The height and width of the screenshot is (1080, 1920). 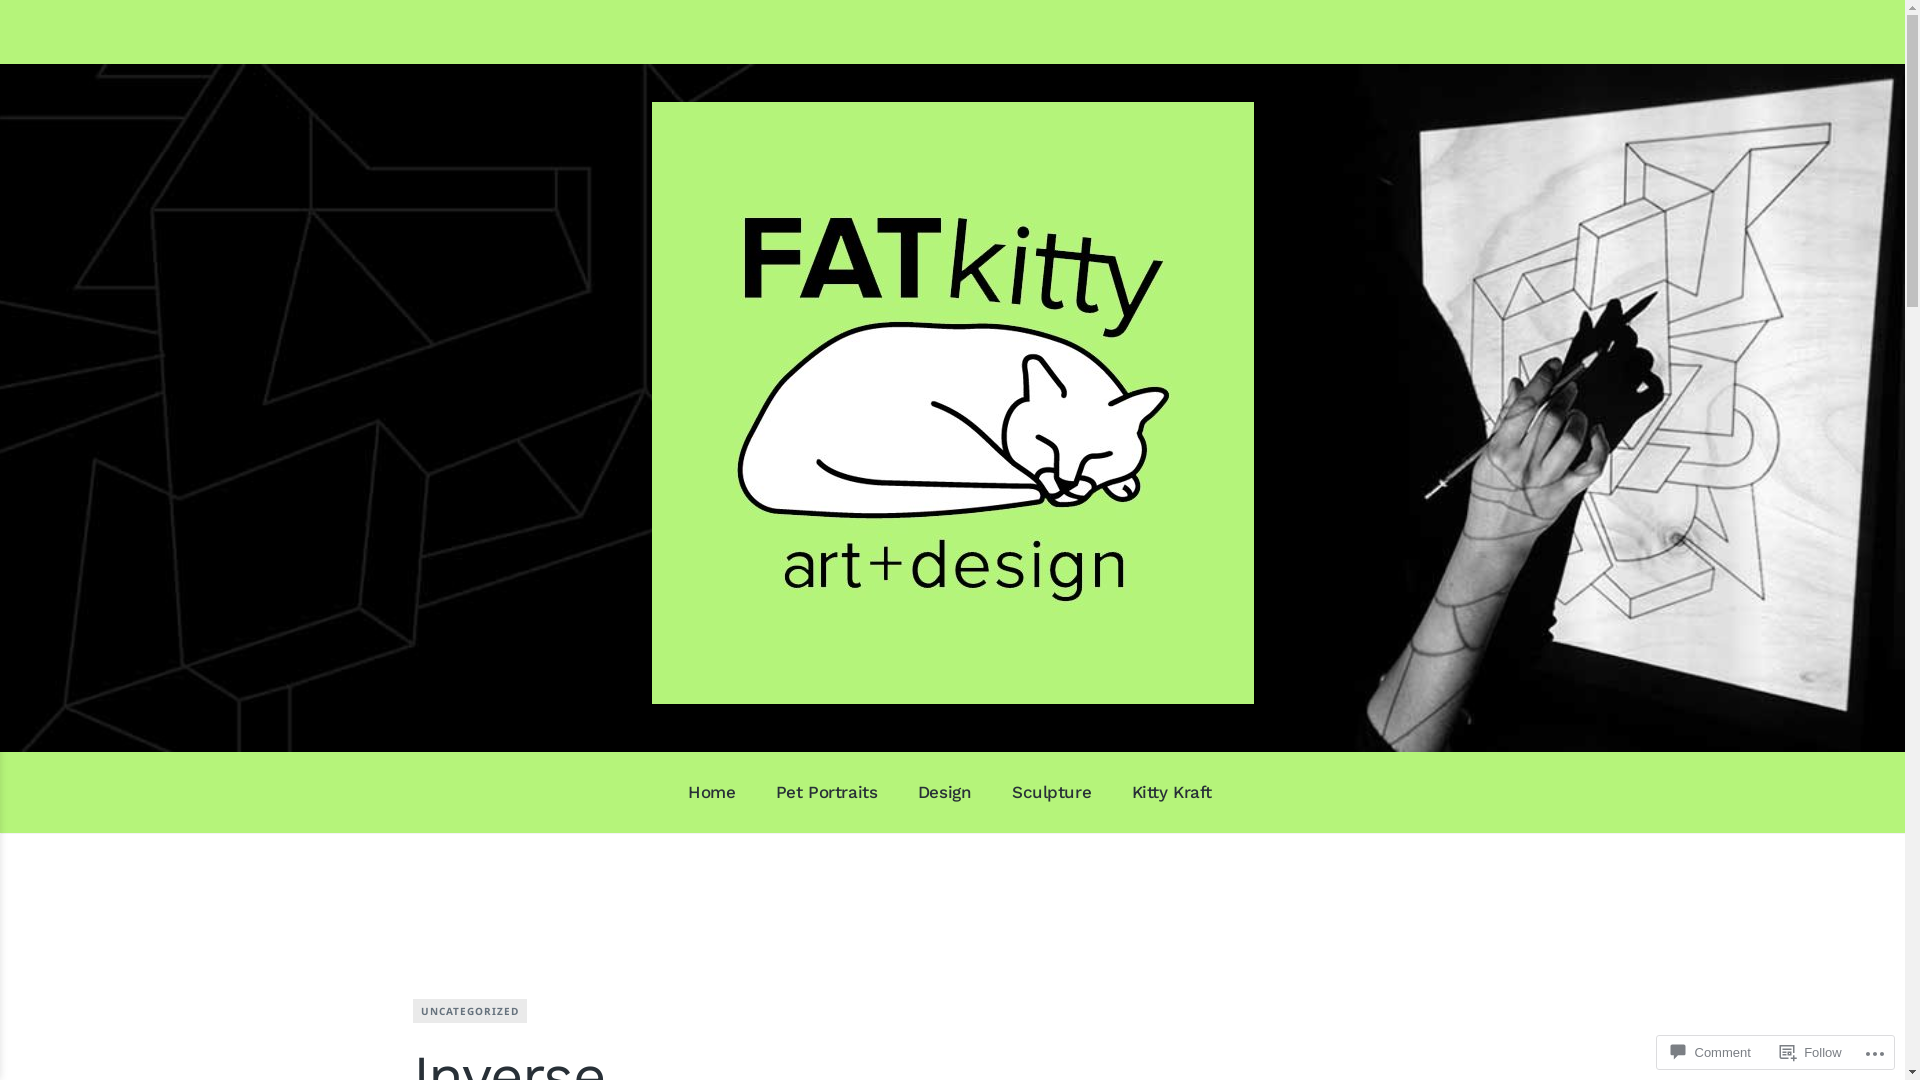 I want to click on Sculpture, so click(x=1052, y=792).